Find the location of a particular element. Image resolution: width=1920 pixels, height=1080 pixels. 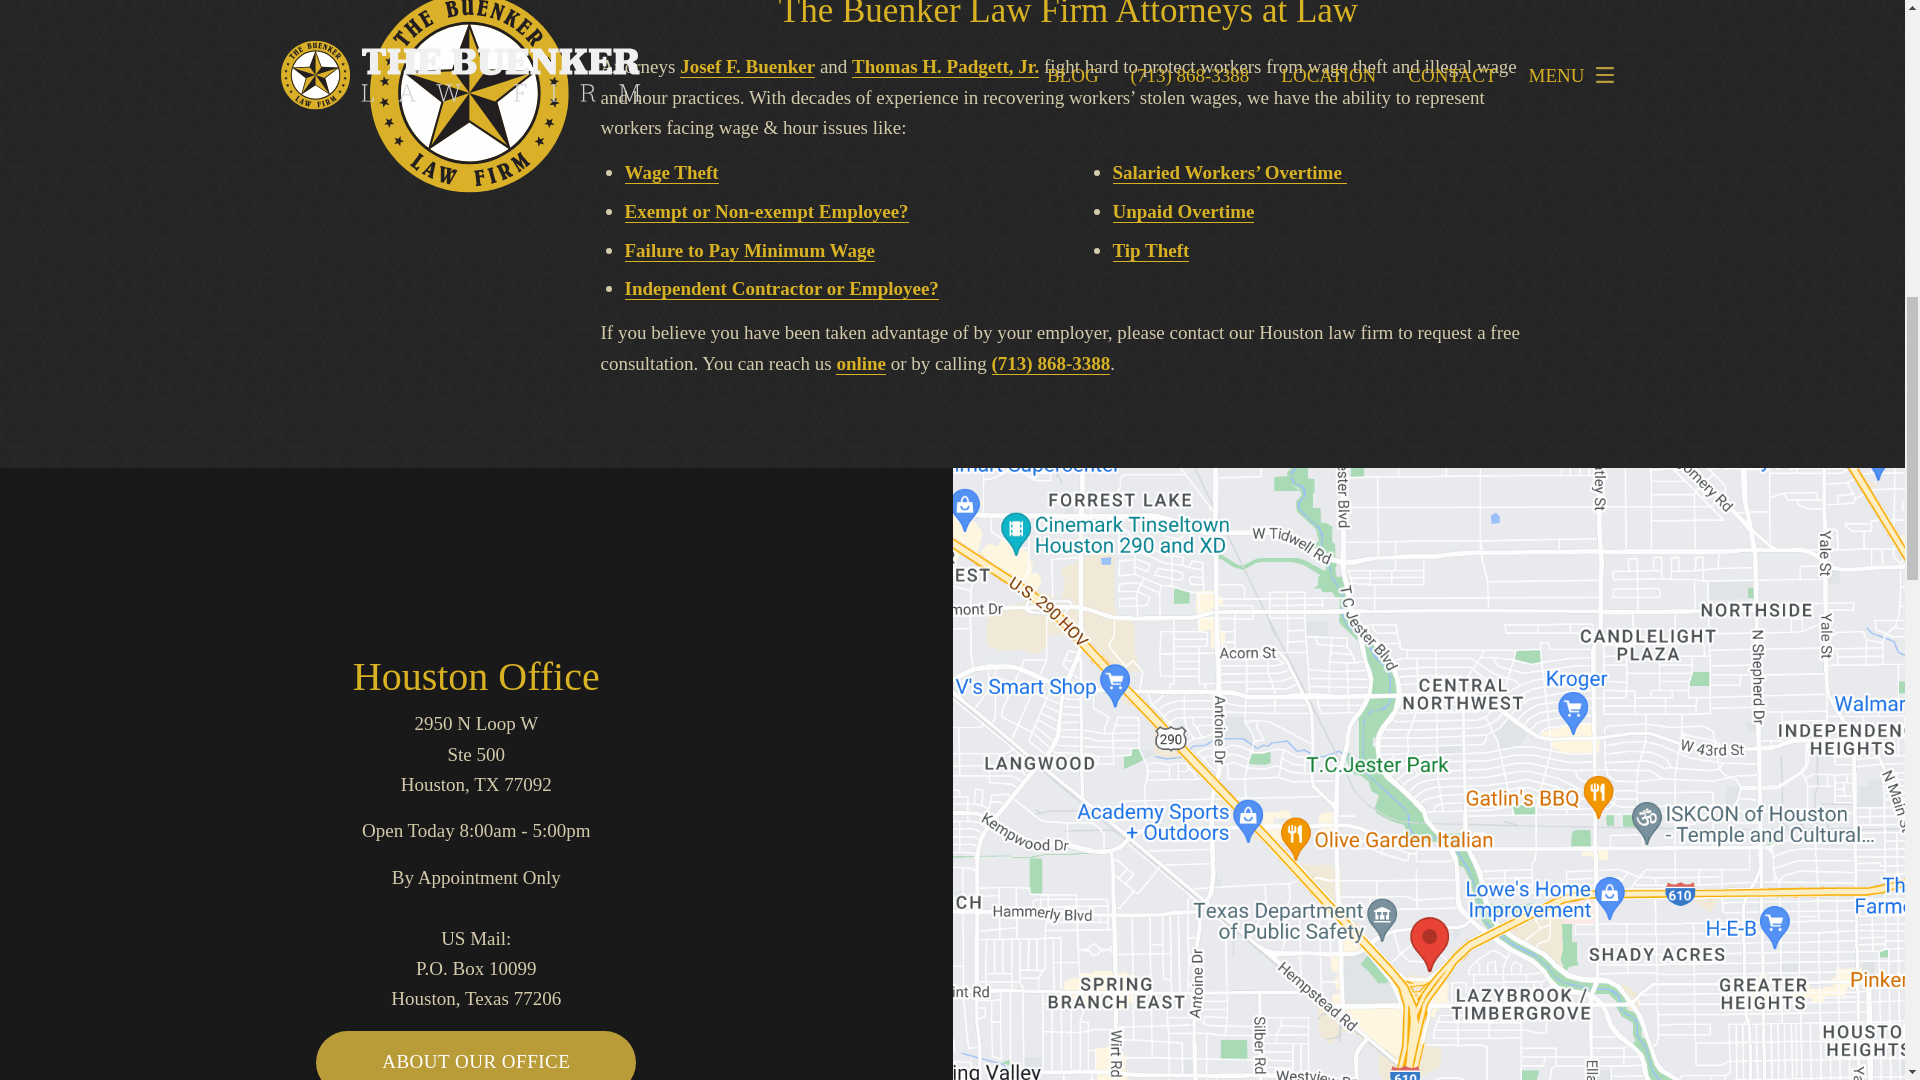

Josef F. Buenker is located at coordinates (746, 66).